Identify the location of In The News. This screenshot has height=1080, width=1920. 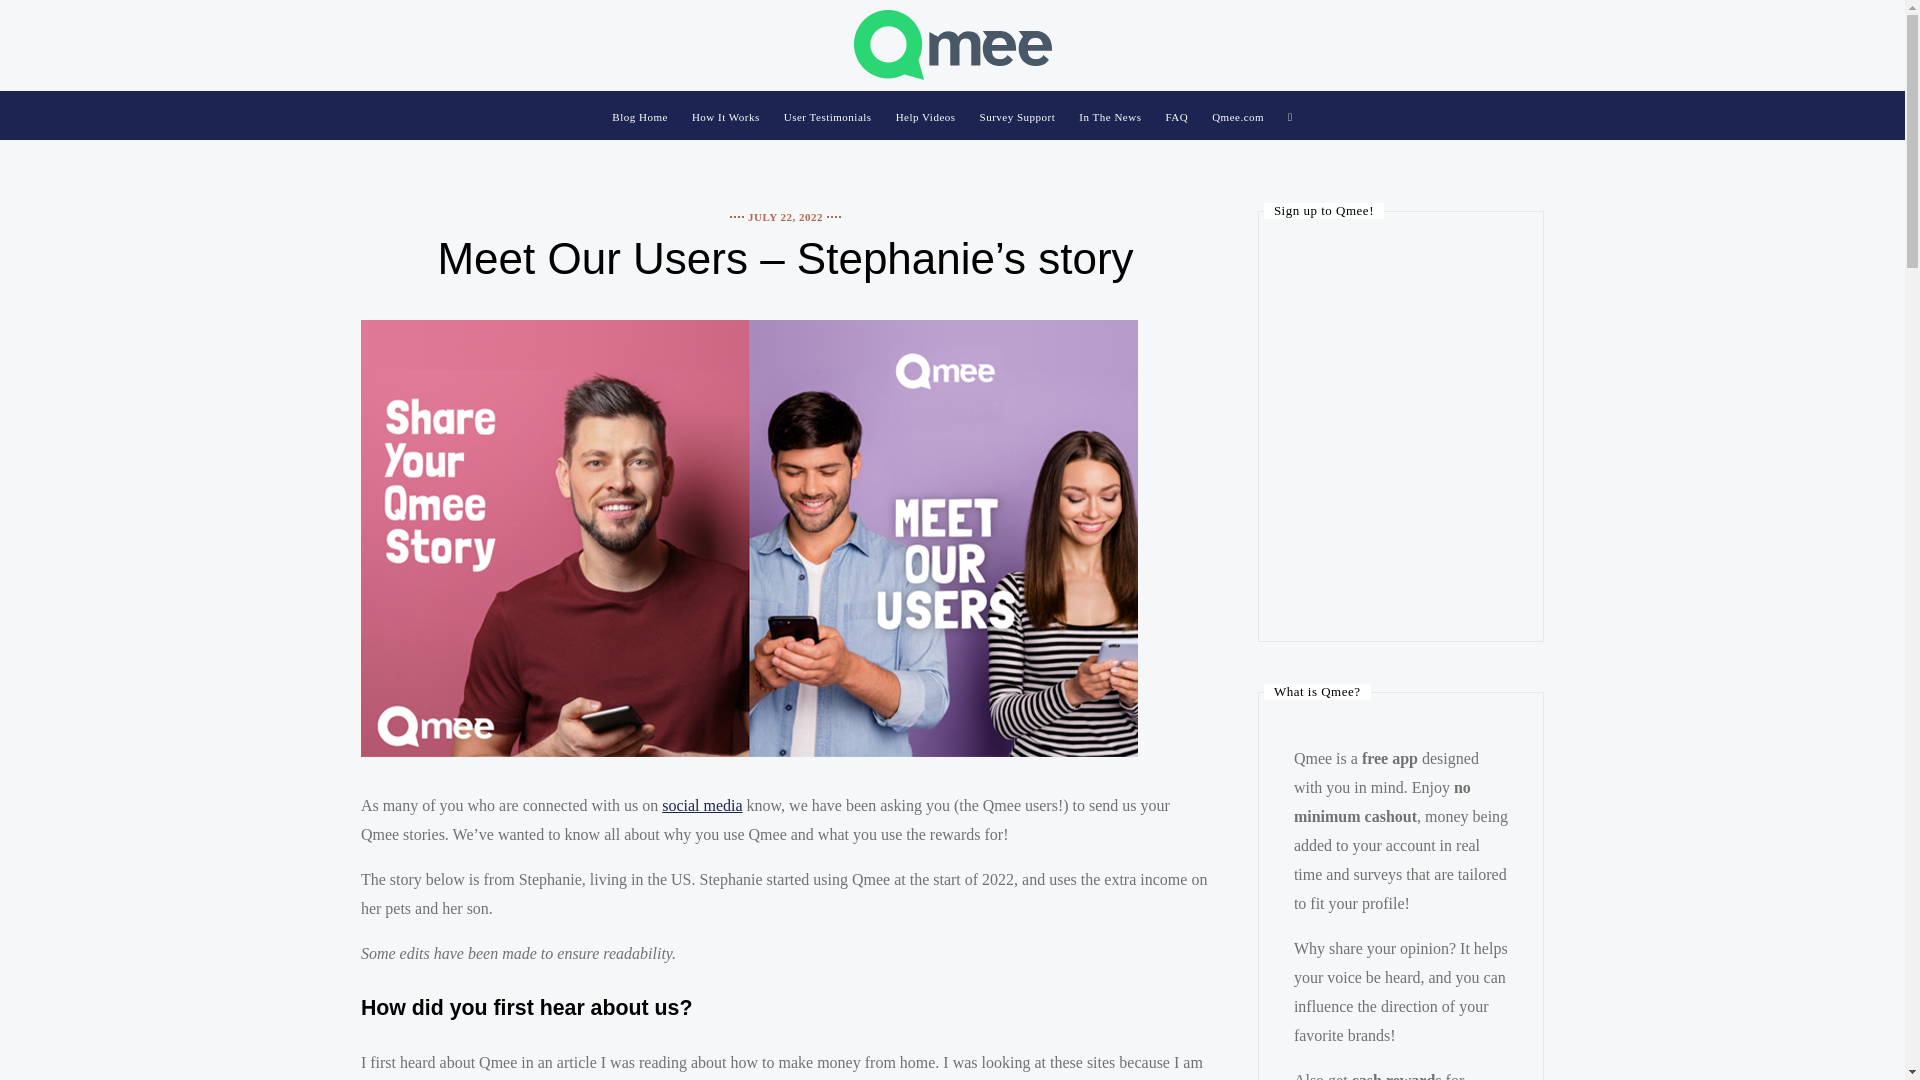
(1110, 117).